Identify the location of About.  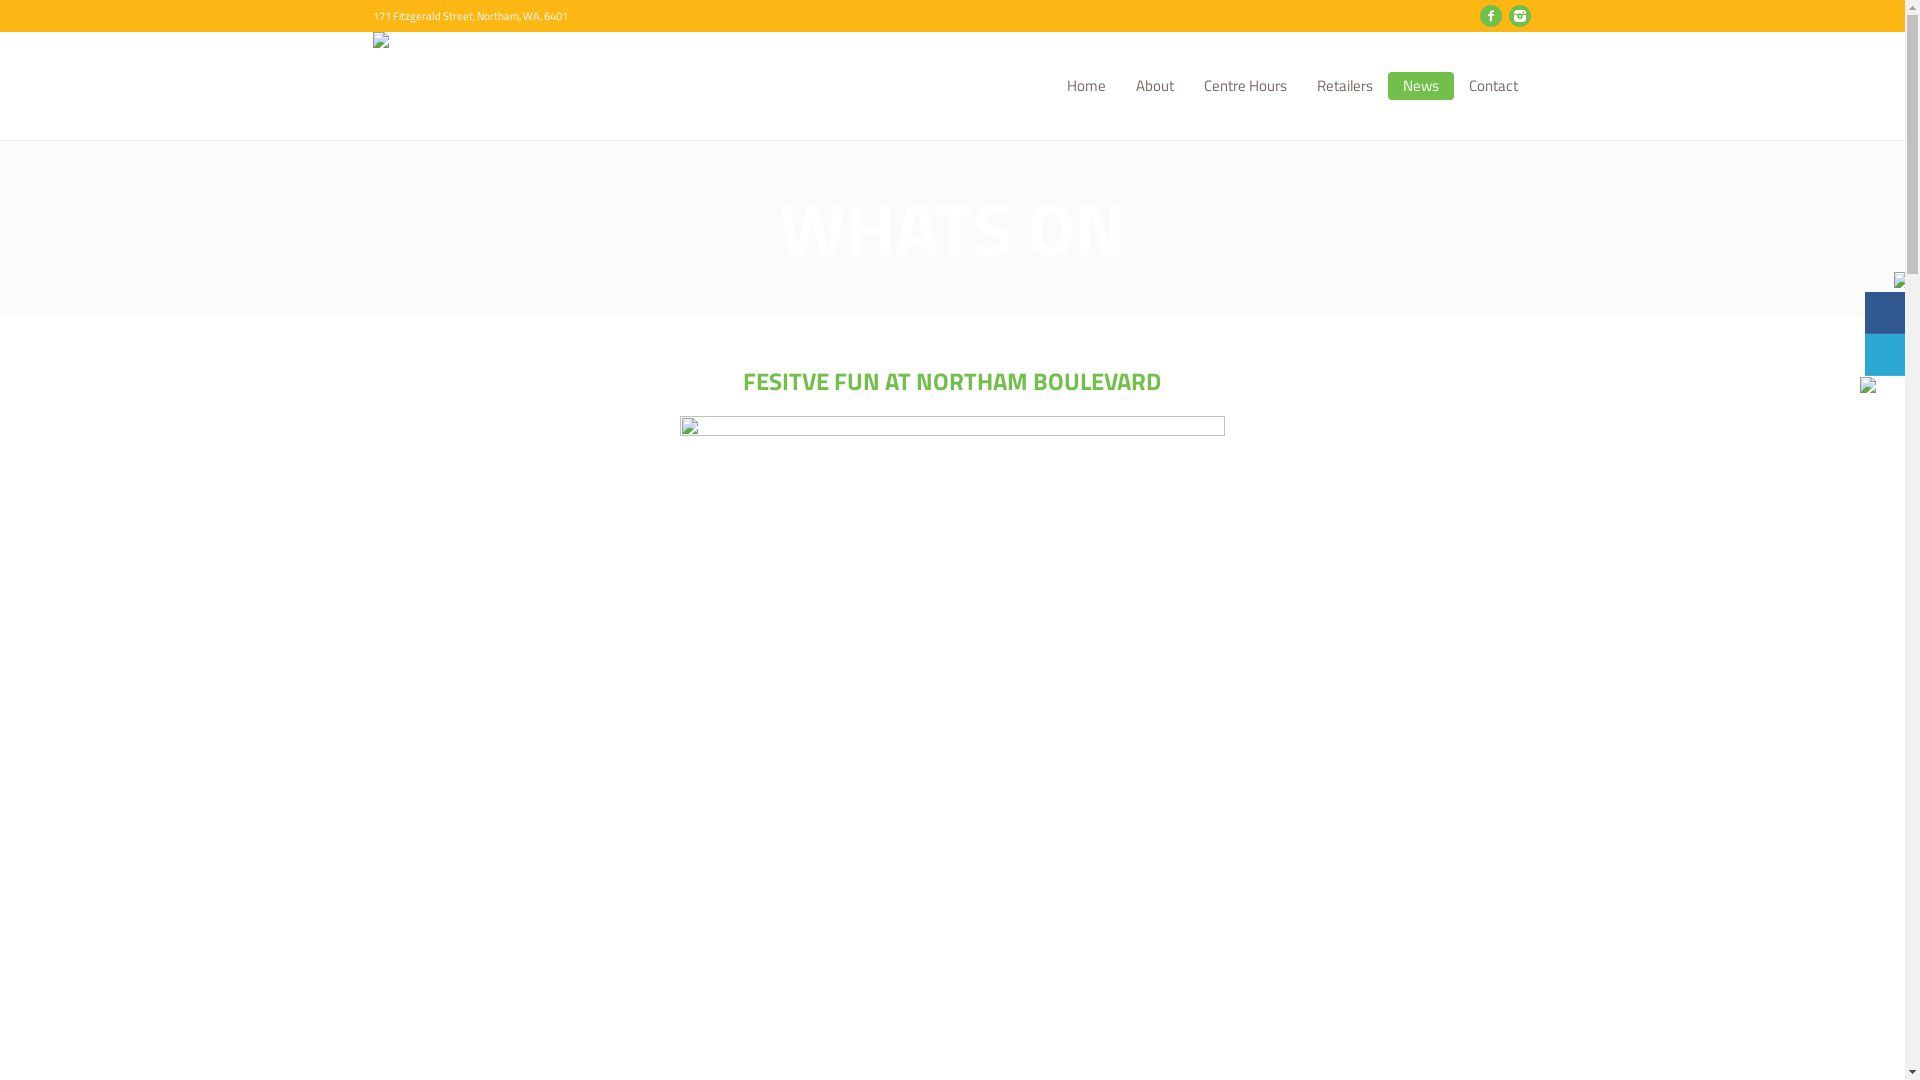
(1154, 86).